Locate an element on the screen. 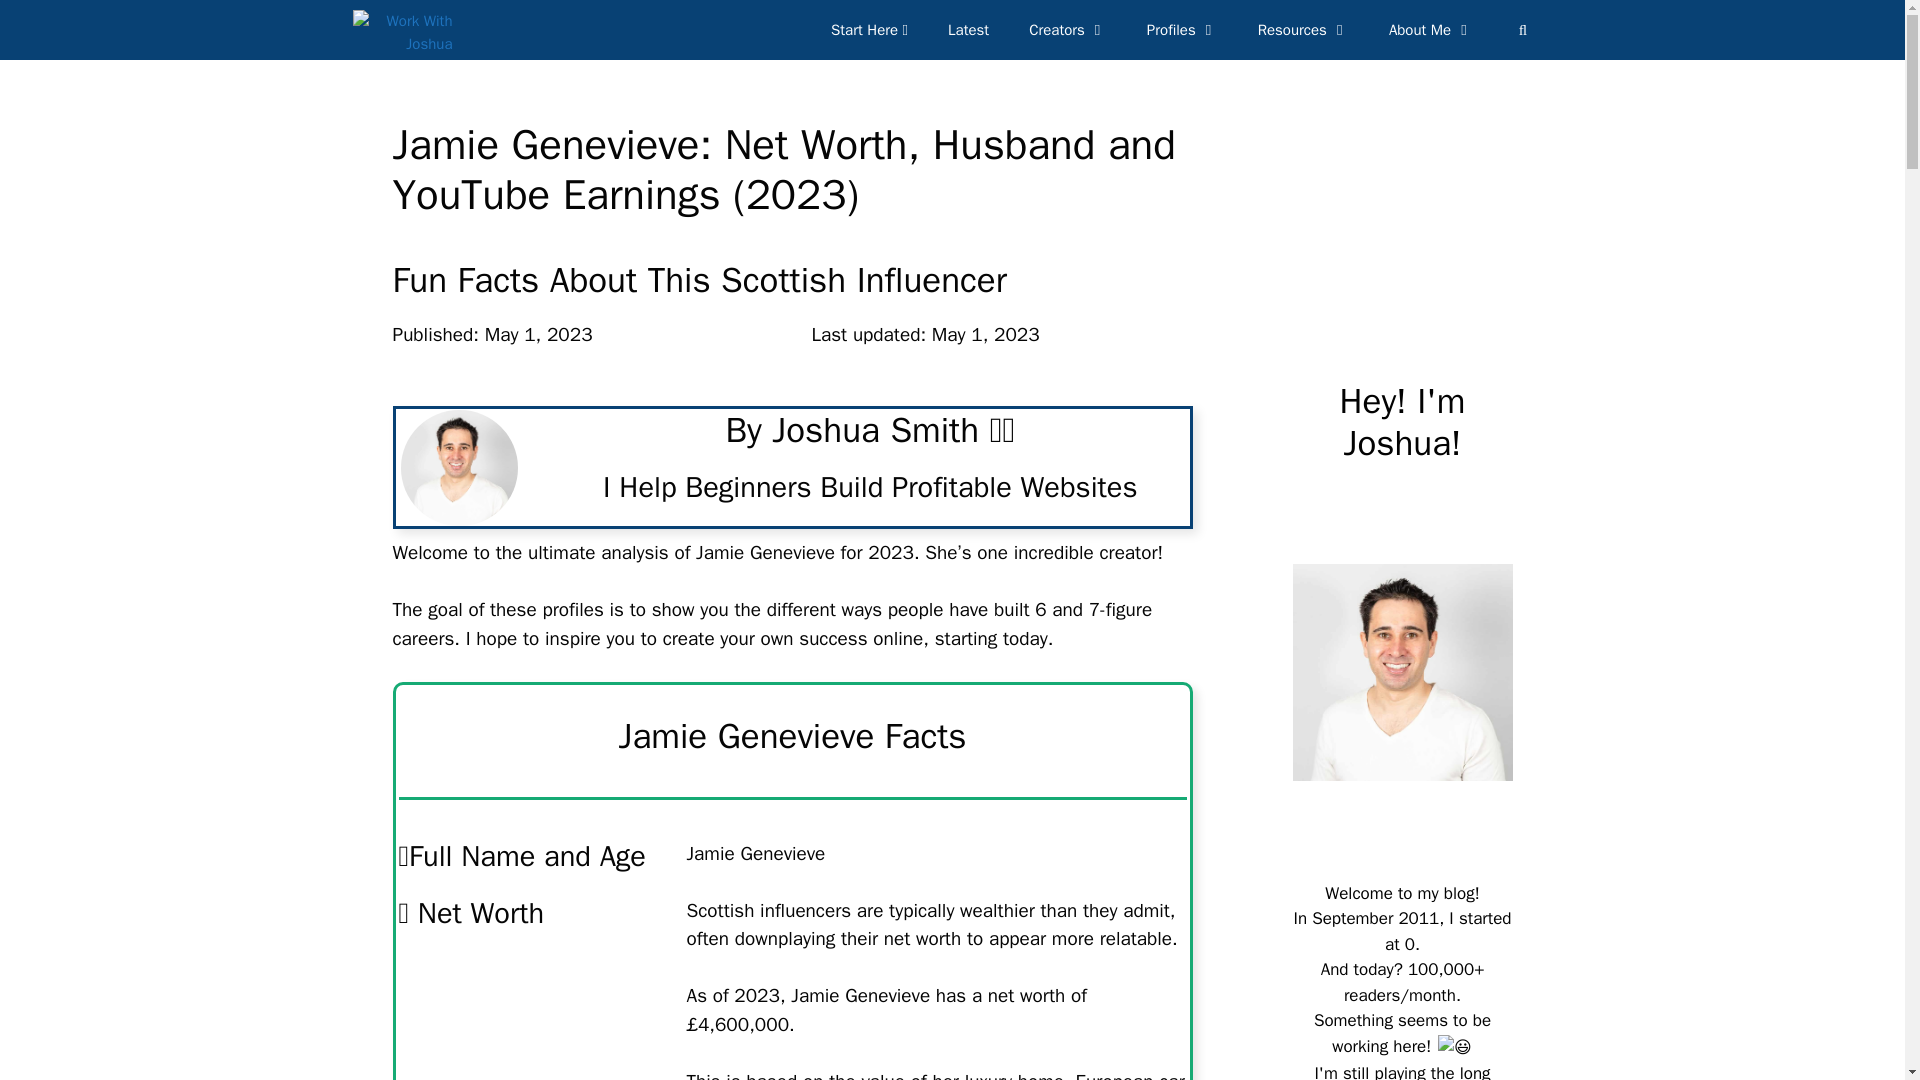 The height and width of the screenshot is (1080, 1920). Creators is located at coordinates (1068, 30).